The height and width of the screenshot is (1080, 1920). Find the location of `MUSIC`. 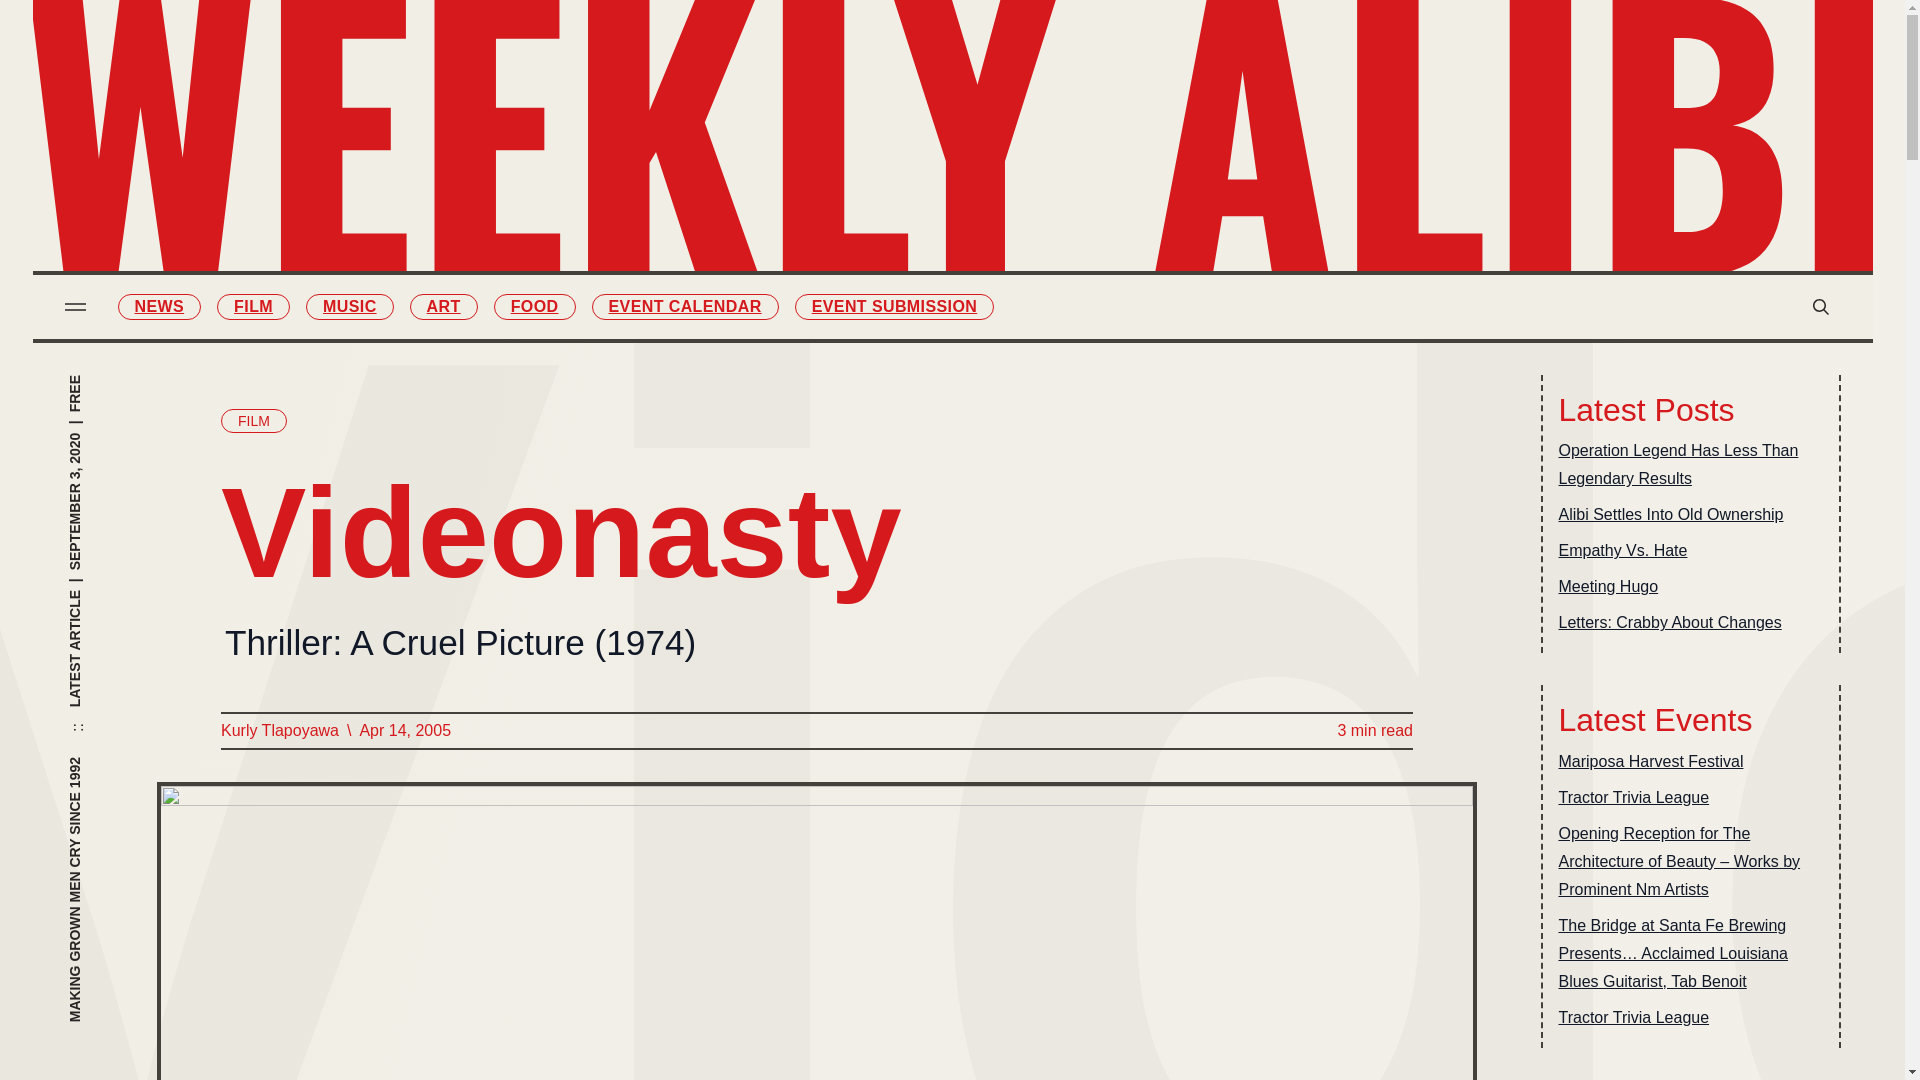

MUSIC is located at coordinates (844, 152).